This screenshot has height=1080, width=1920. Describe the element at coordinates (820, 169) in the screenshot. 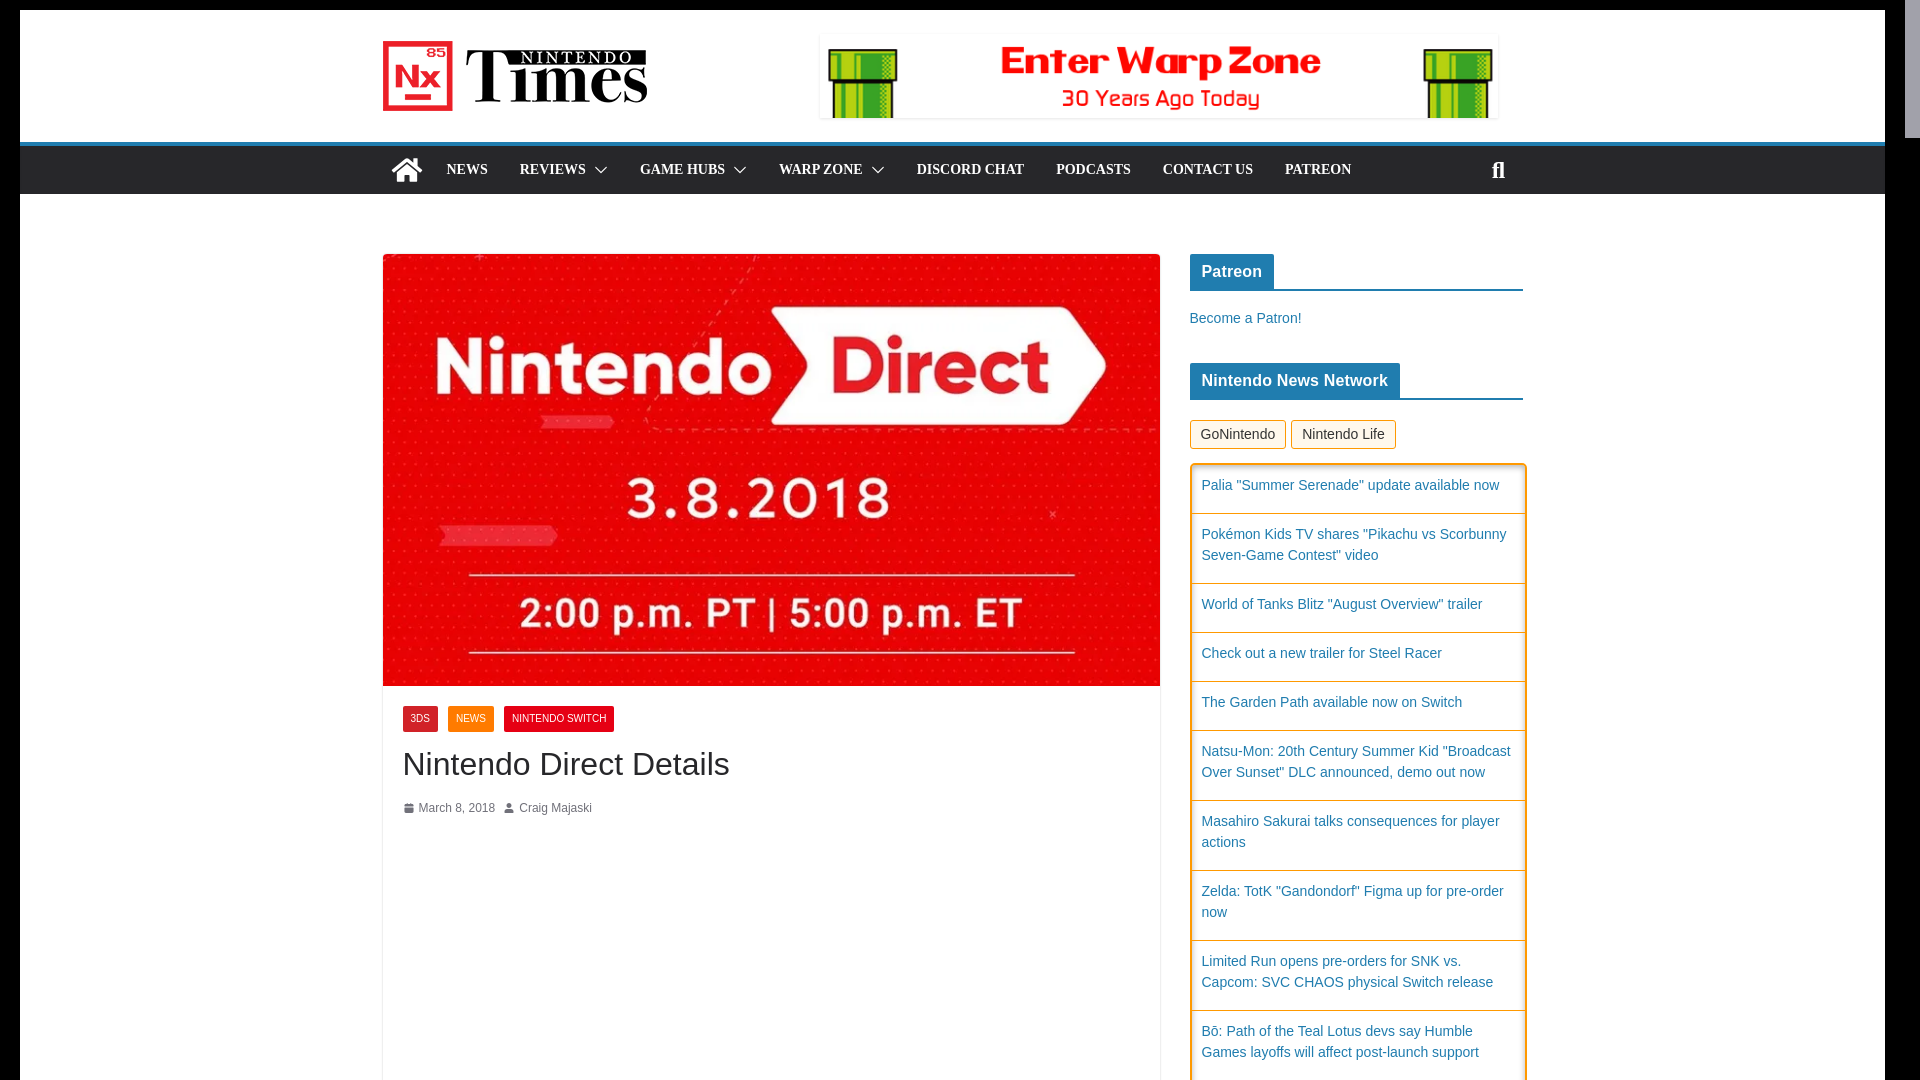

I see `WARP ZONE` at that location.